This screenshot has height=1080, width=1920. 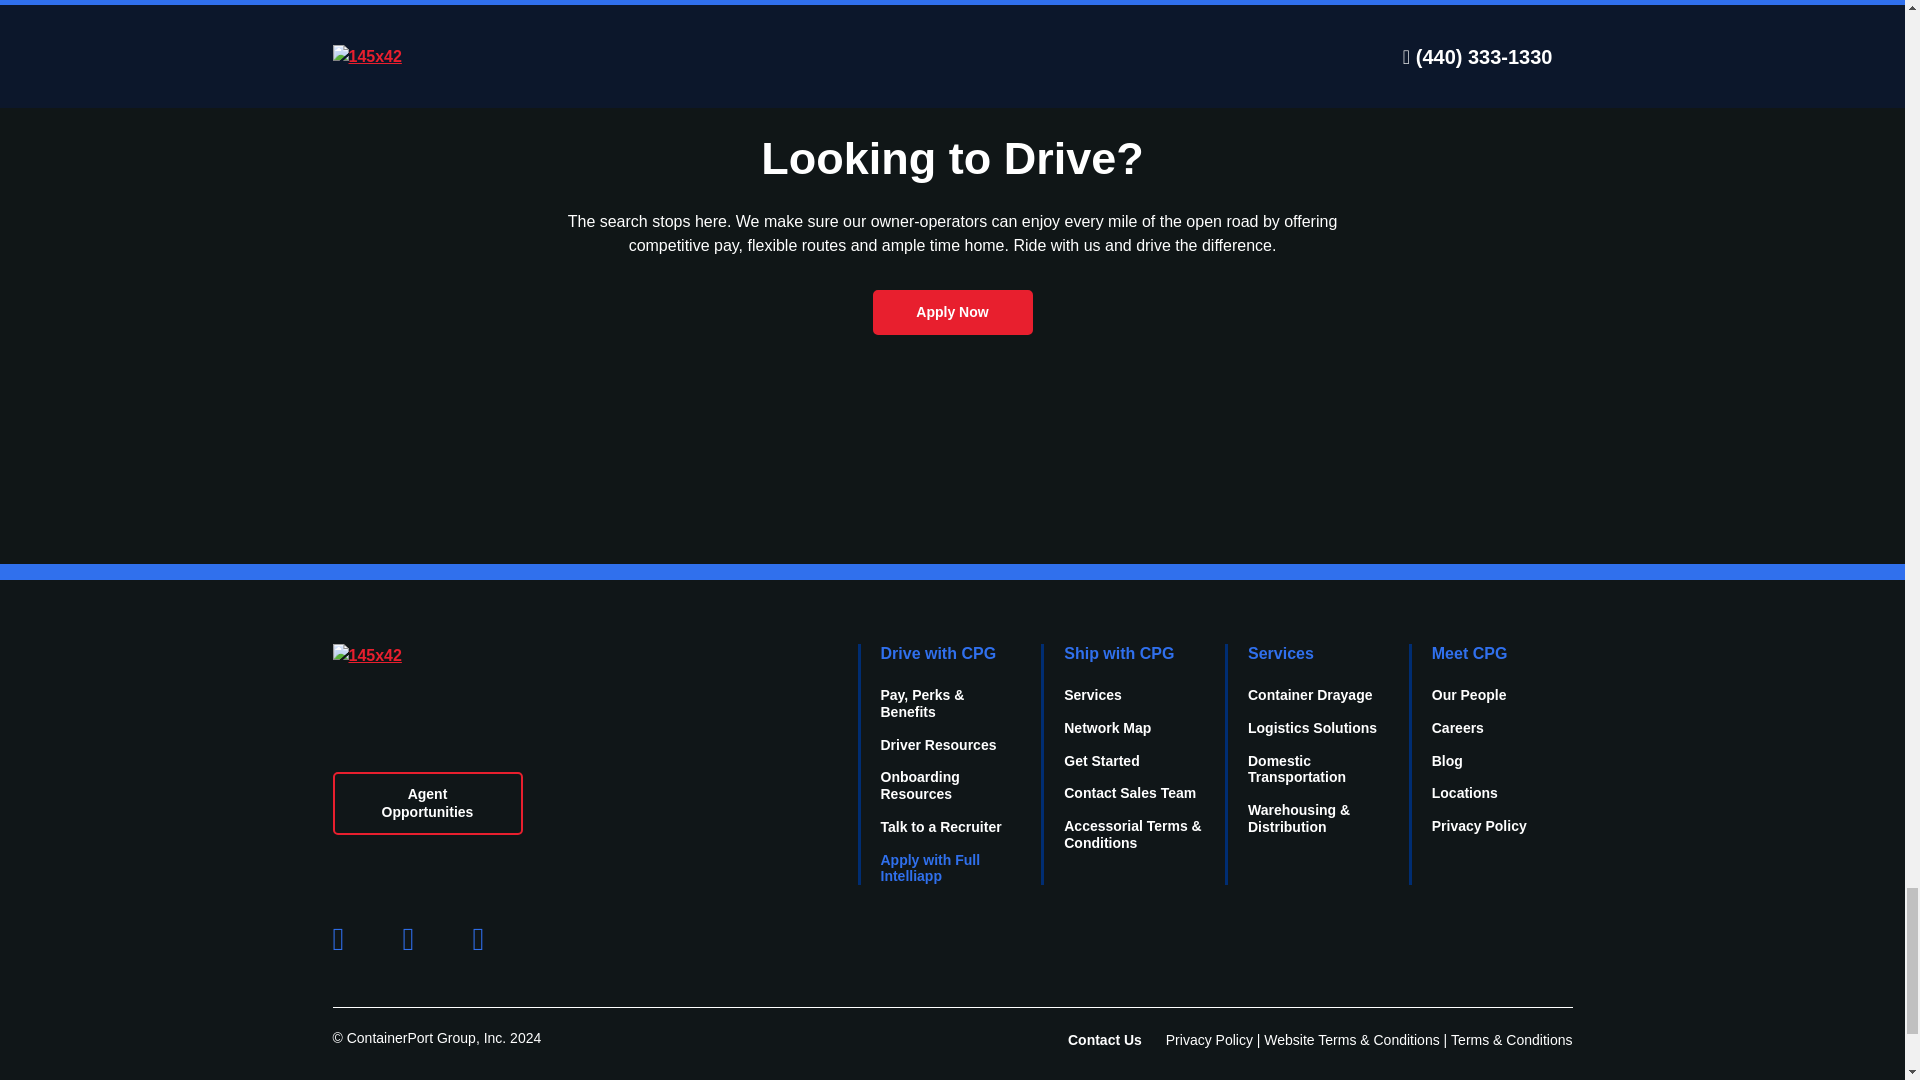 I want to click on Talk to a Recruiter, so click(x=940, y=826).